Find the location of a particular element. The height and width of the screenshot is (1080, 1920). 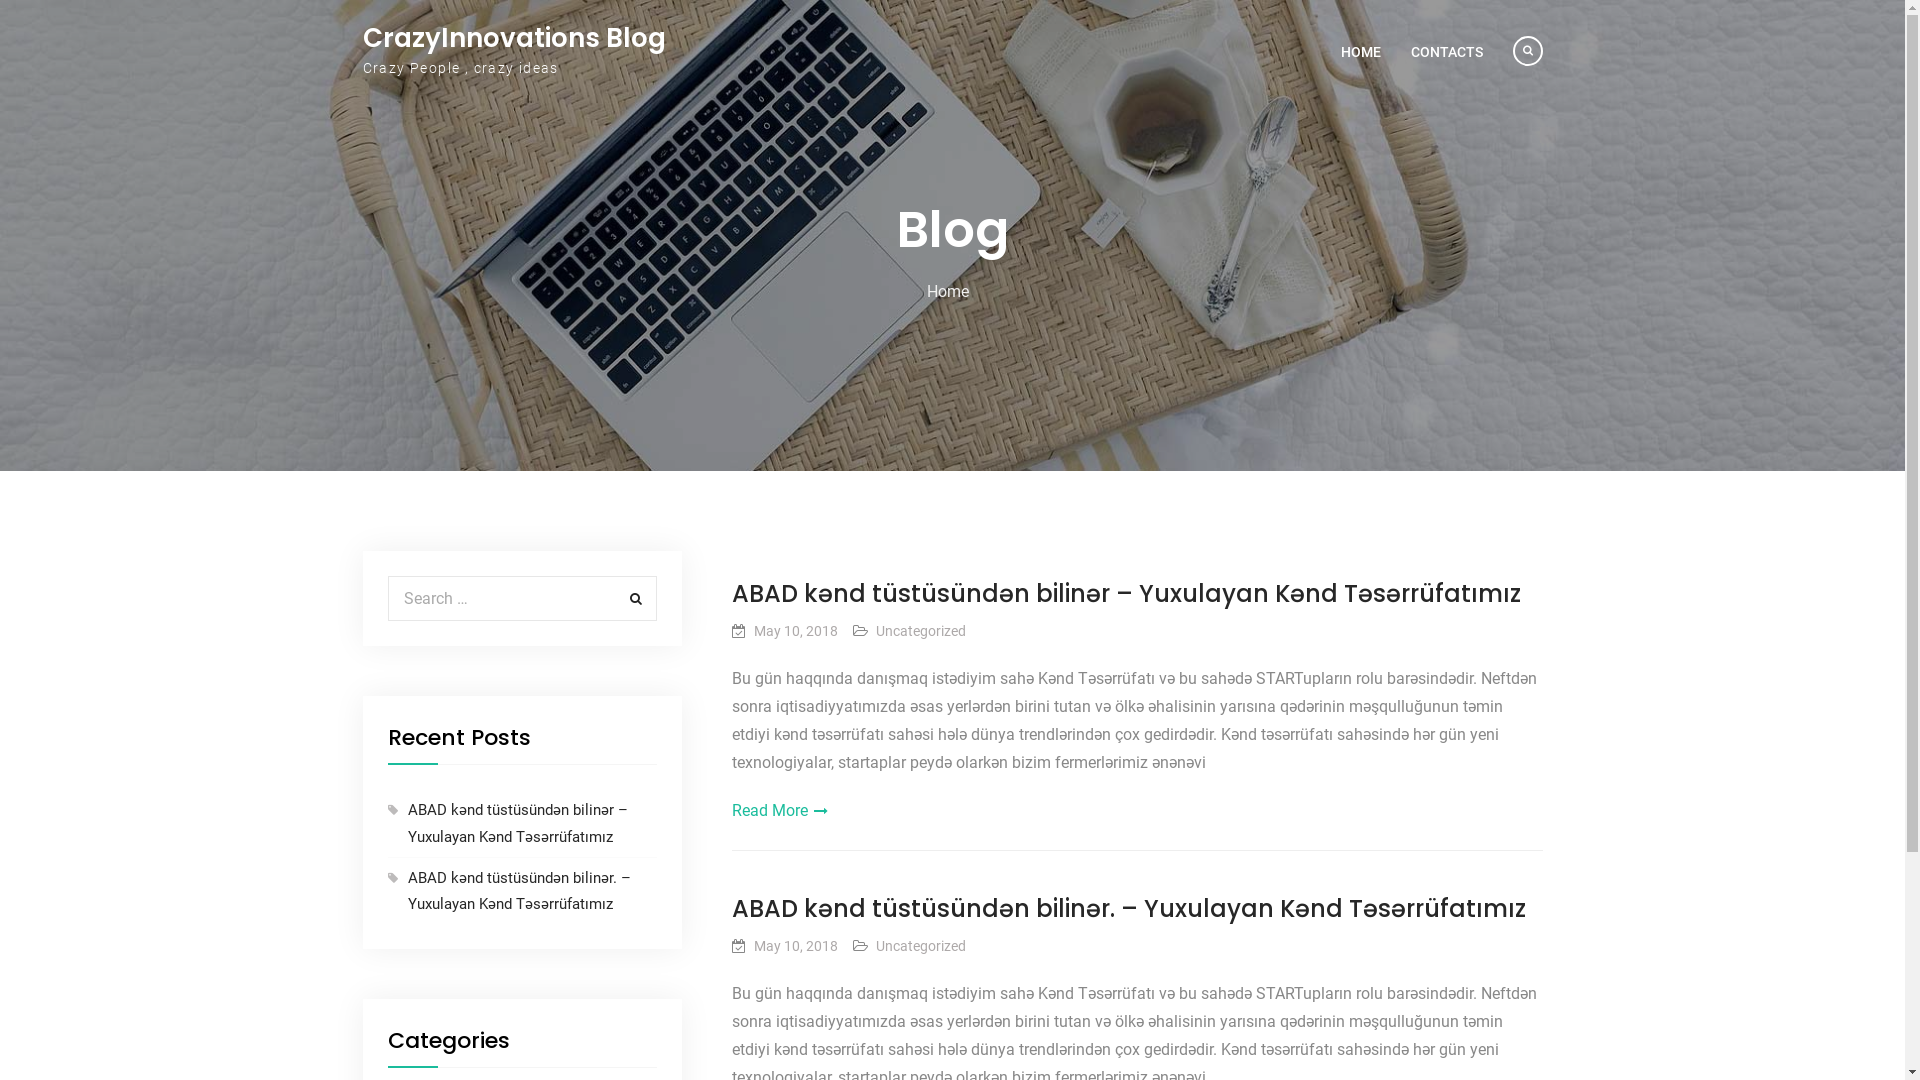

CONTACTS is located at coordinates (1447, 52).